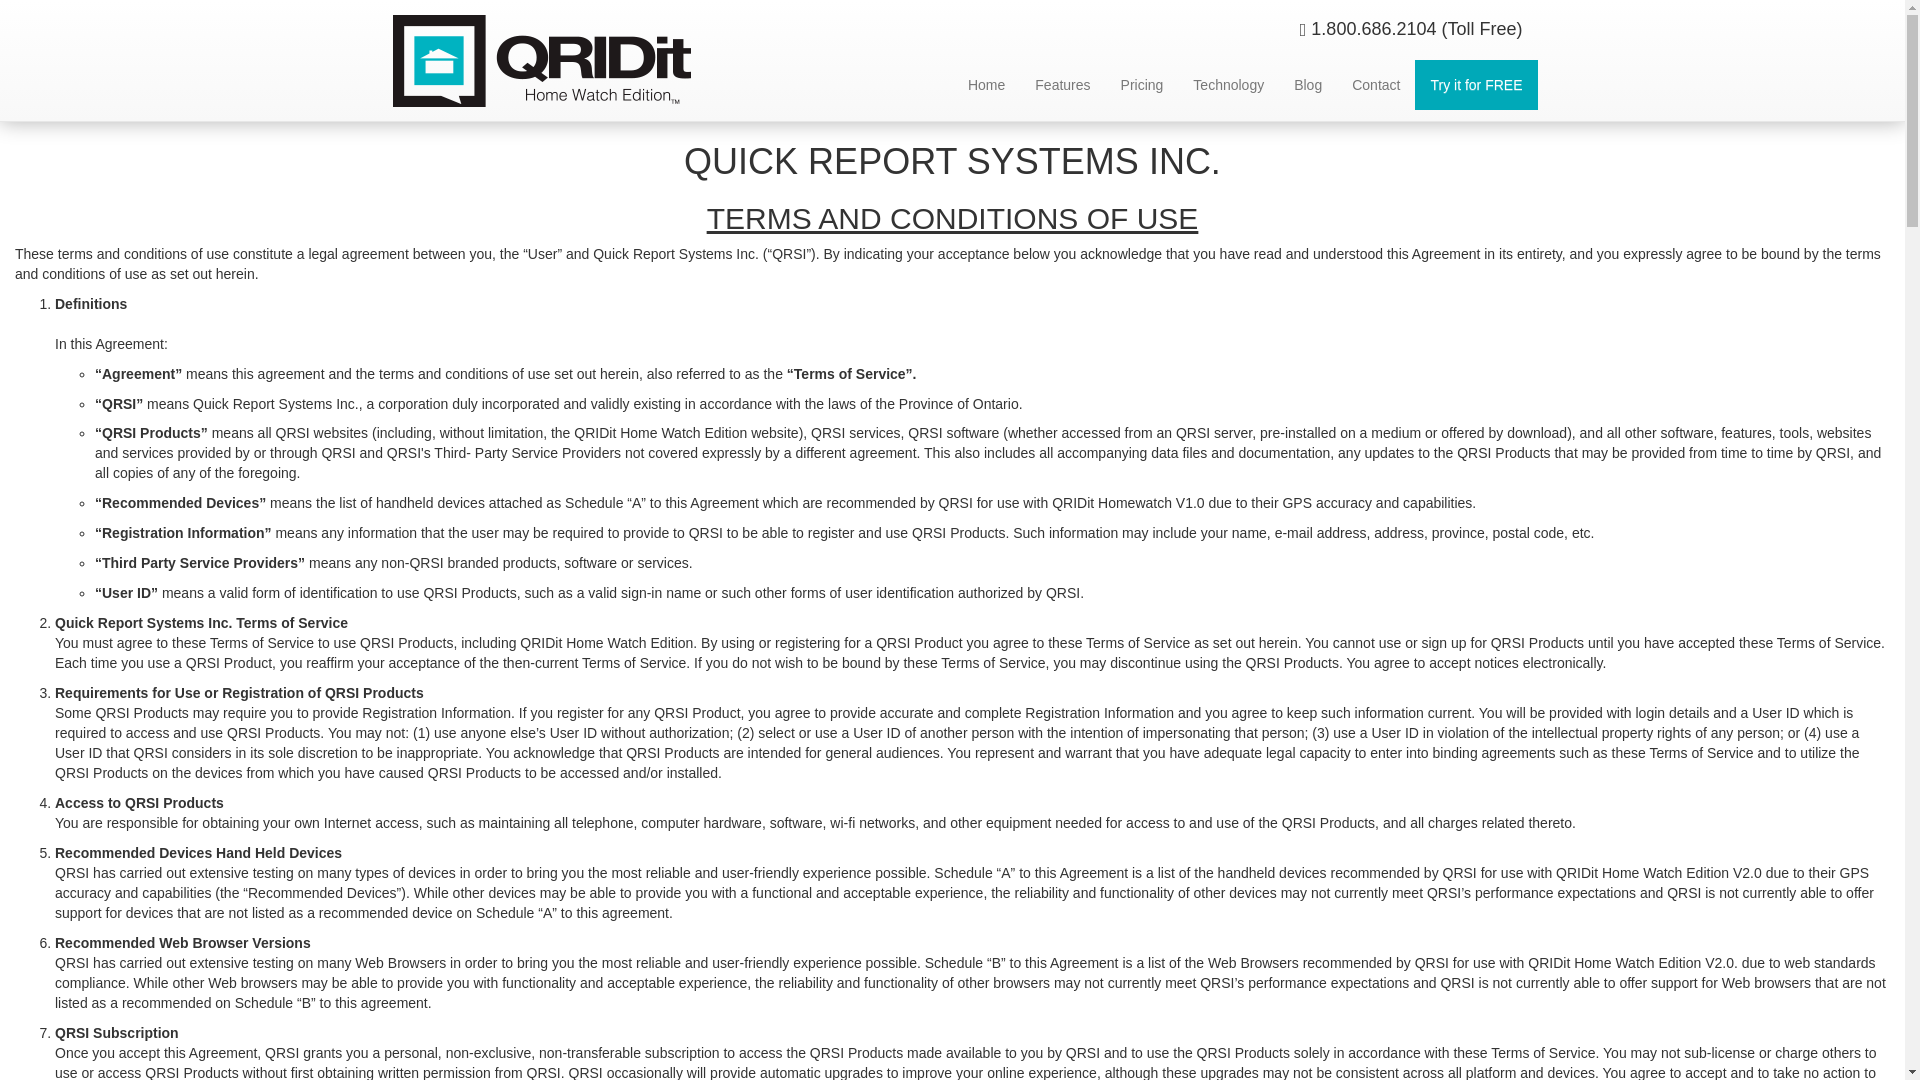  What do you see at coordinates (1376, 85) in the screenshot?
I see `Contact` at bounding box center [1376, 85].